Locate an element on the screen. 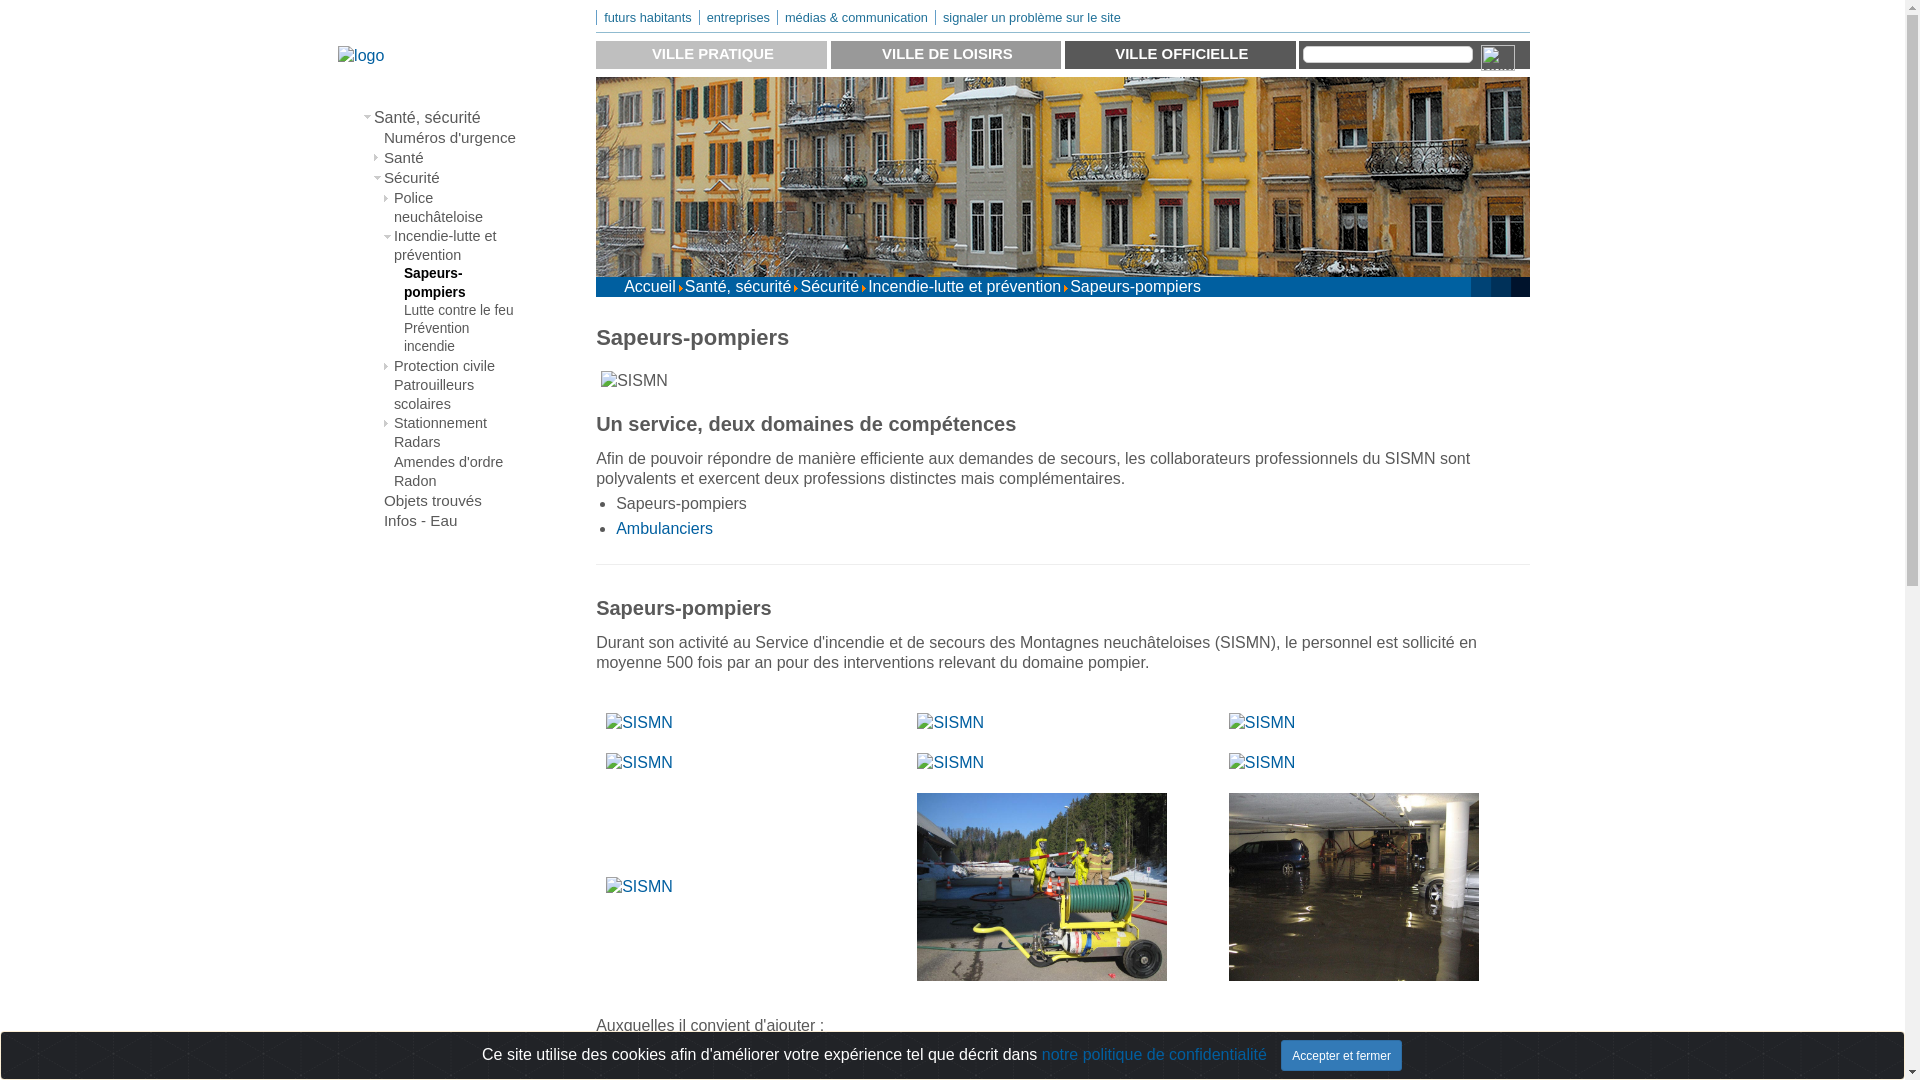 This screenshot has height=1080, width=1920. SISMN is located at coordinates (1262, 763).